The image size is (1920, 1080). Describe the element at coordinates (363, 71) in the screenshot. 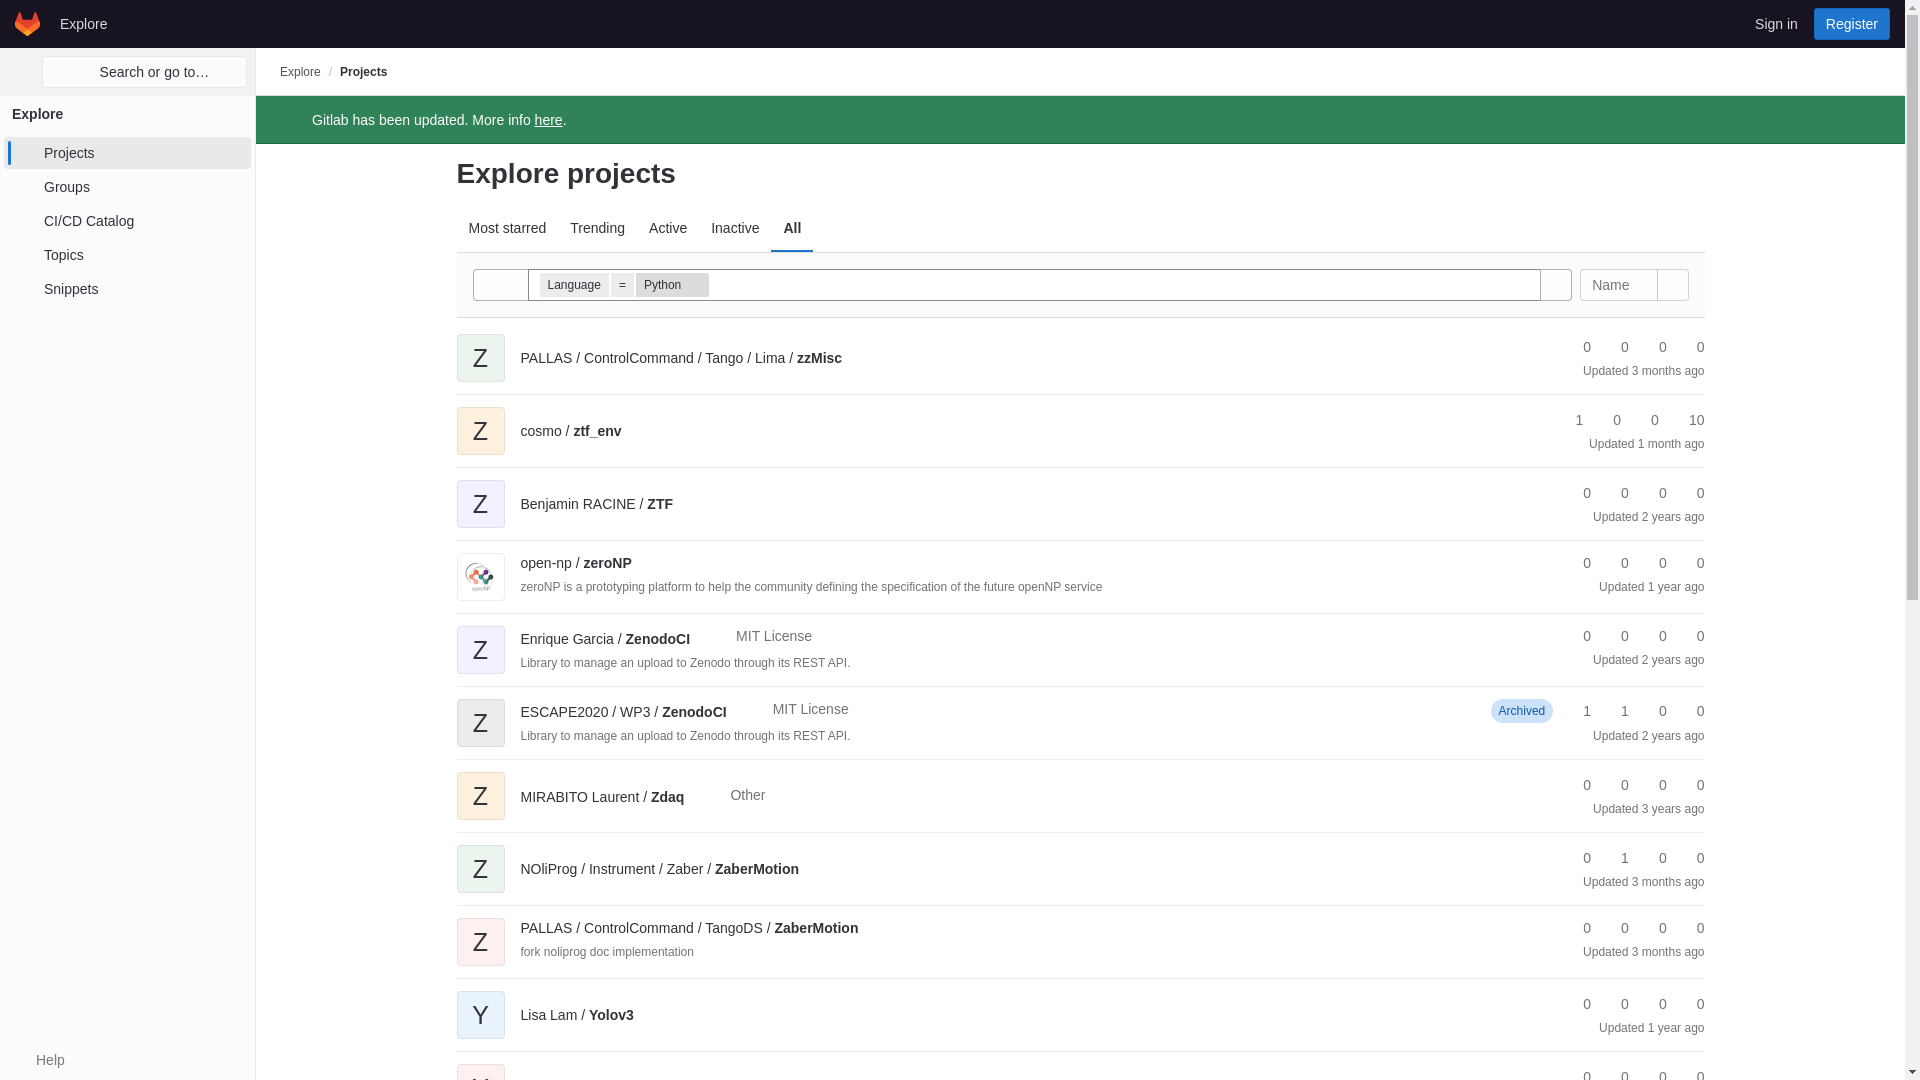

I see `Projects` at that location.